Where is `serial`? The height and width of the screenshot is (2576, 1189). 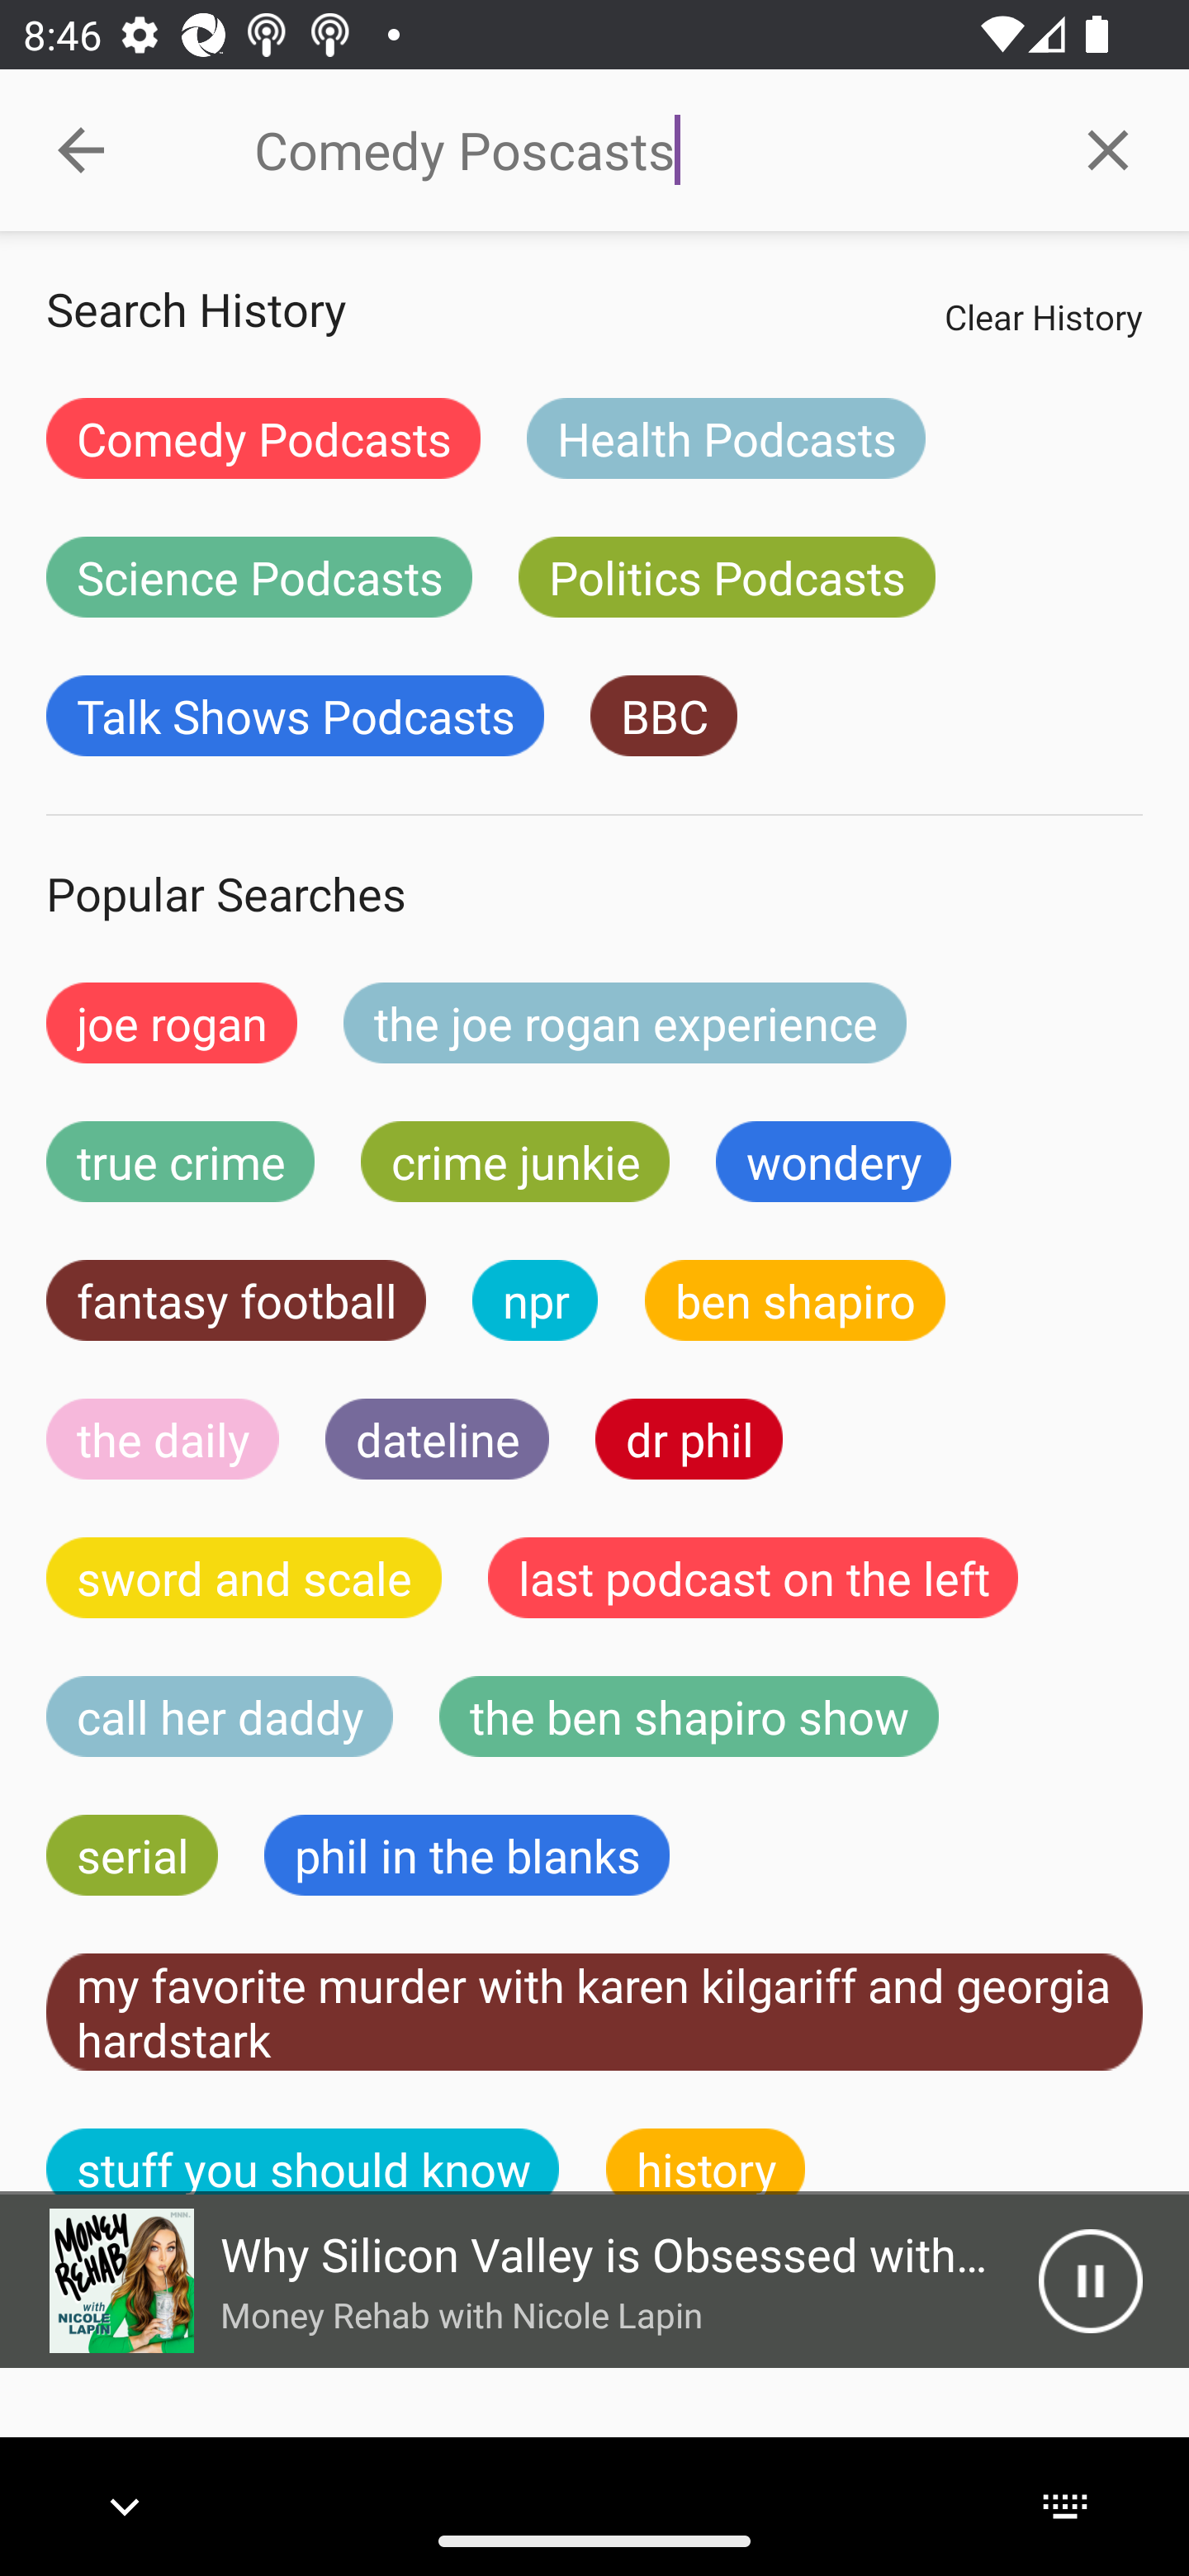 serial is located at coordinates (132, 1854).